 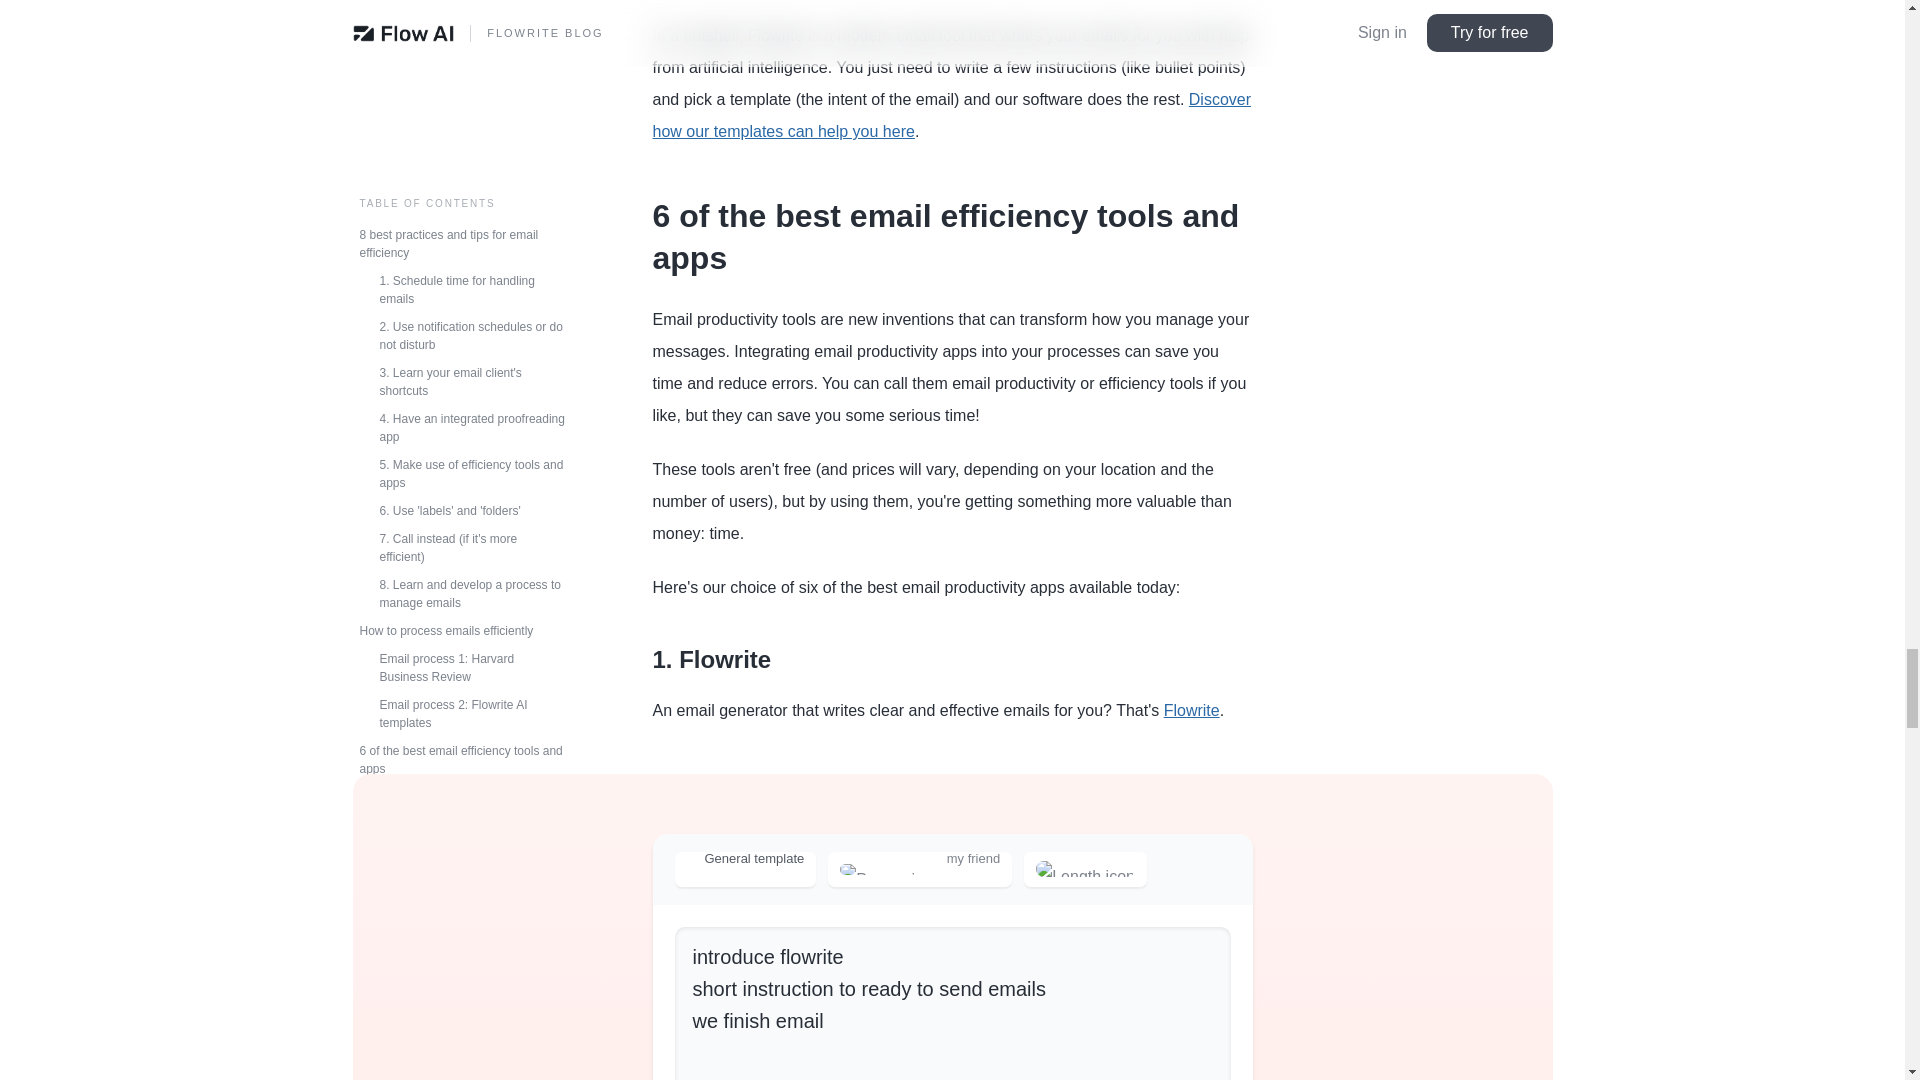 What do you see at coordinates (952, 115) in the screenshot?
I see `Discover how our templates can help you here` at bounding box center [952, 115].